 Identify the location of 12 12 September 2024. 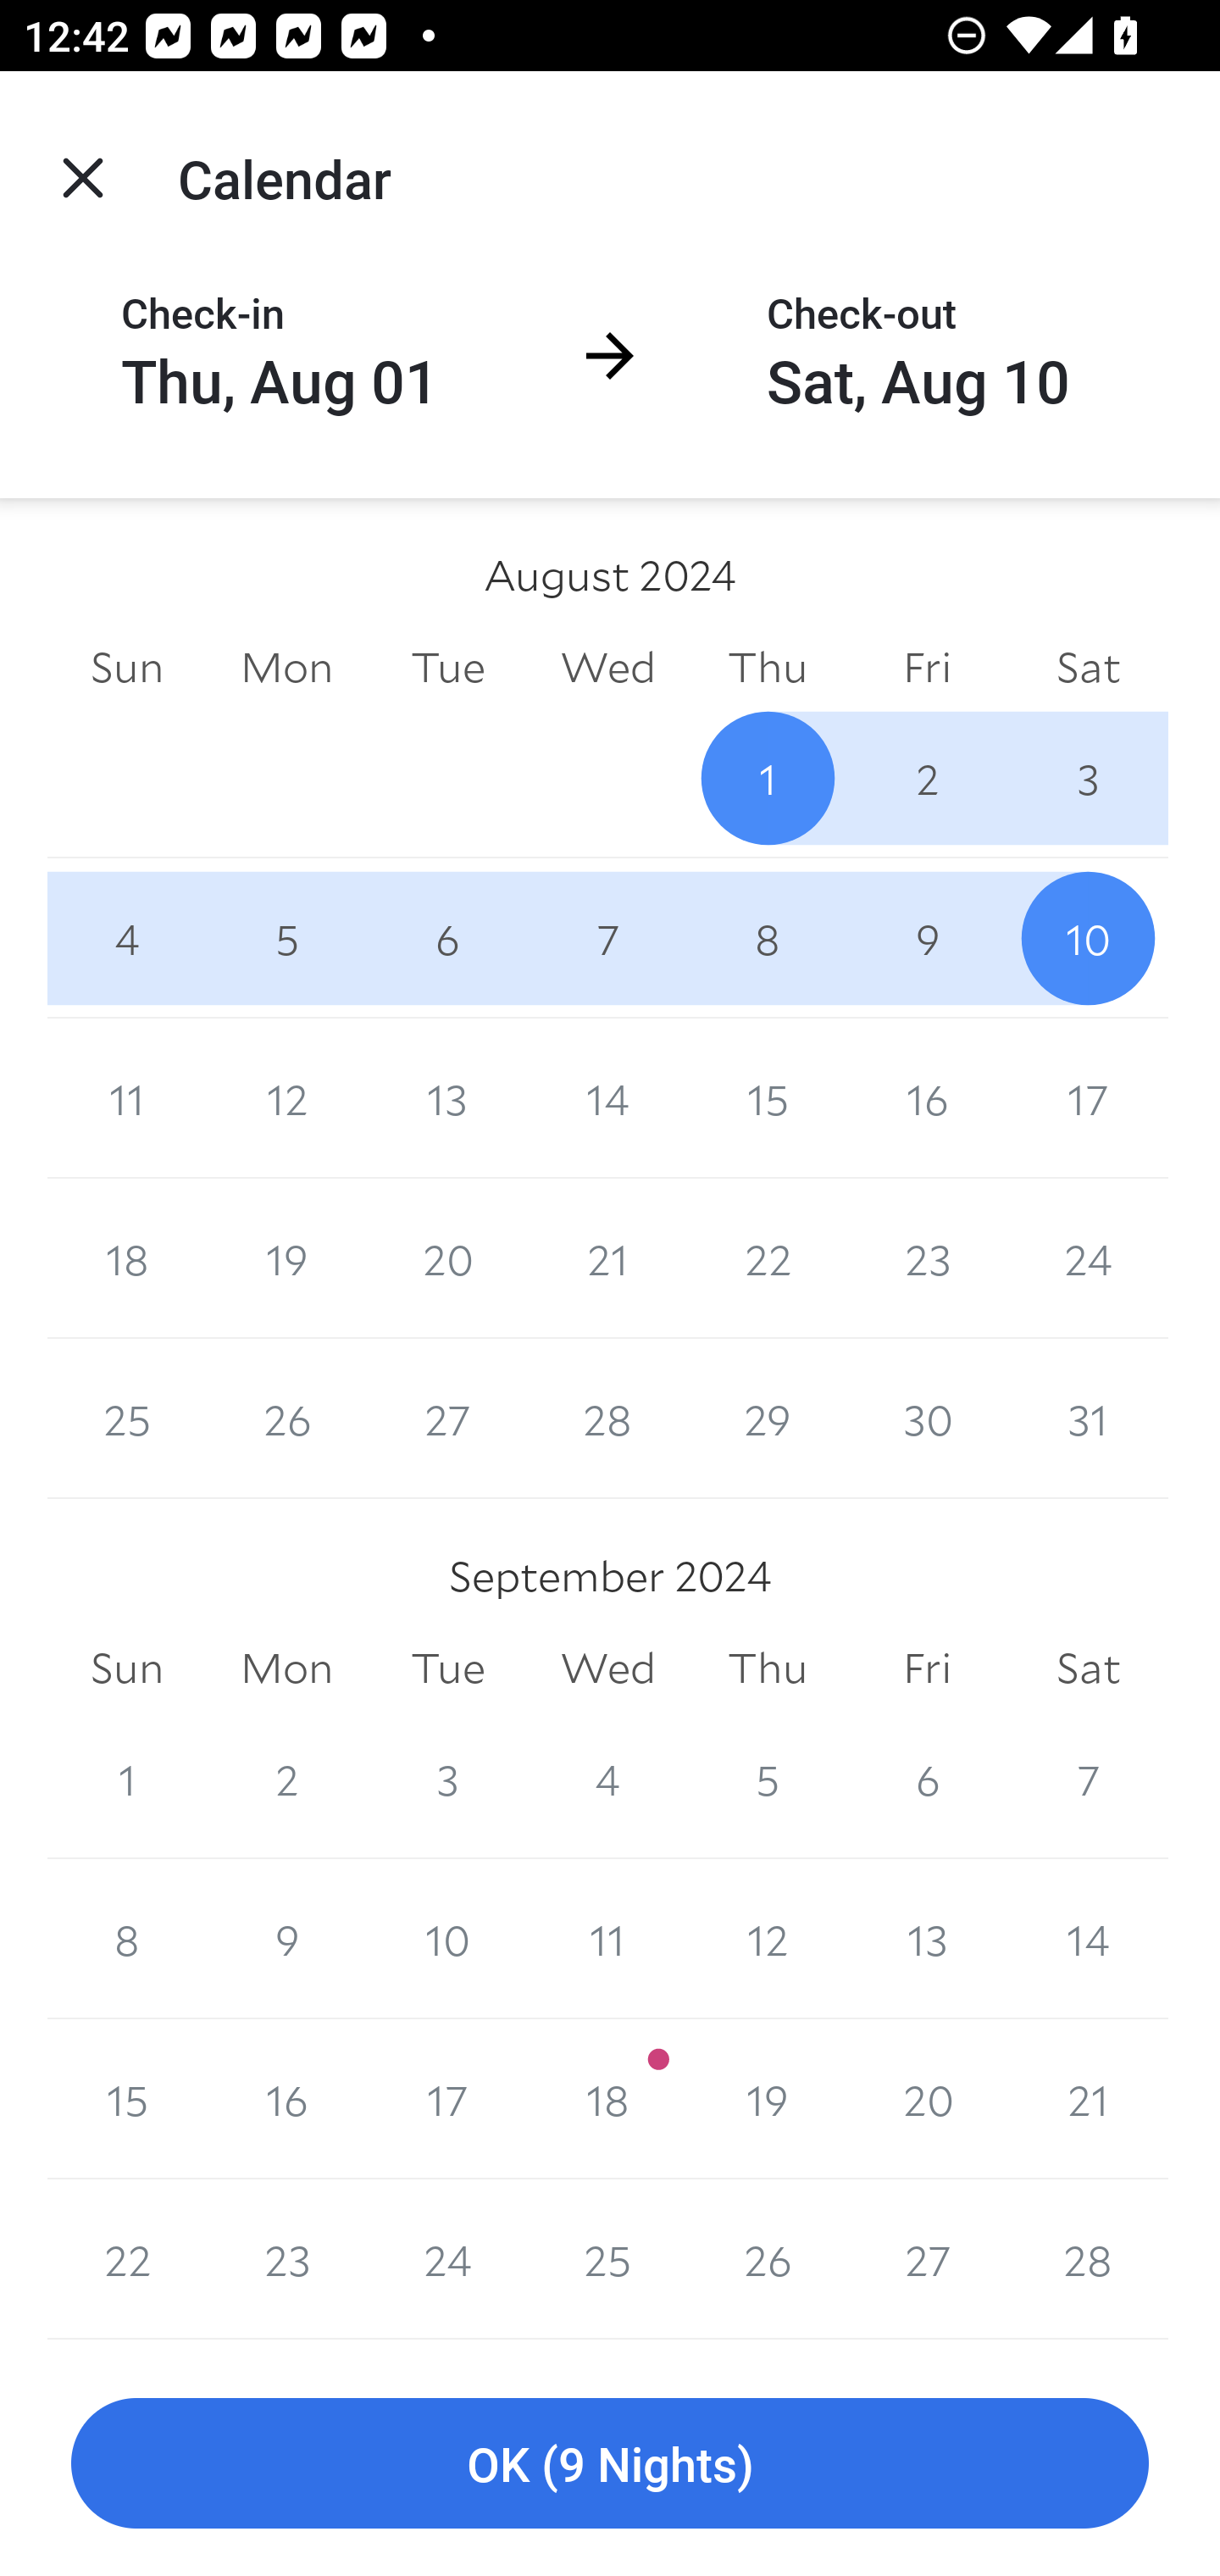
(768, 1939).